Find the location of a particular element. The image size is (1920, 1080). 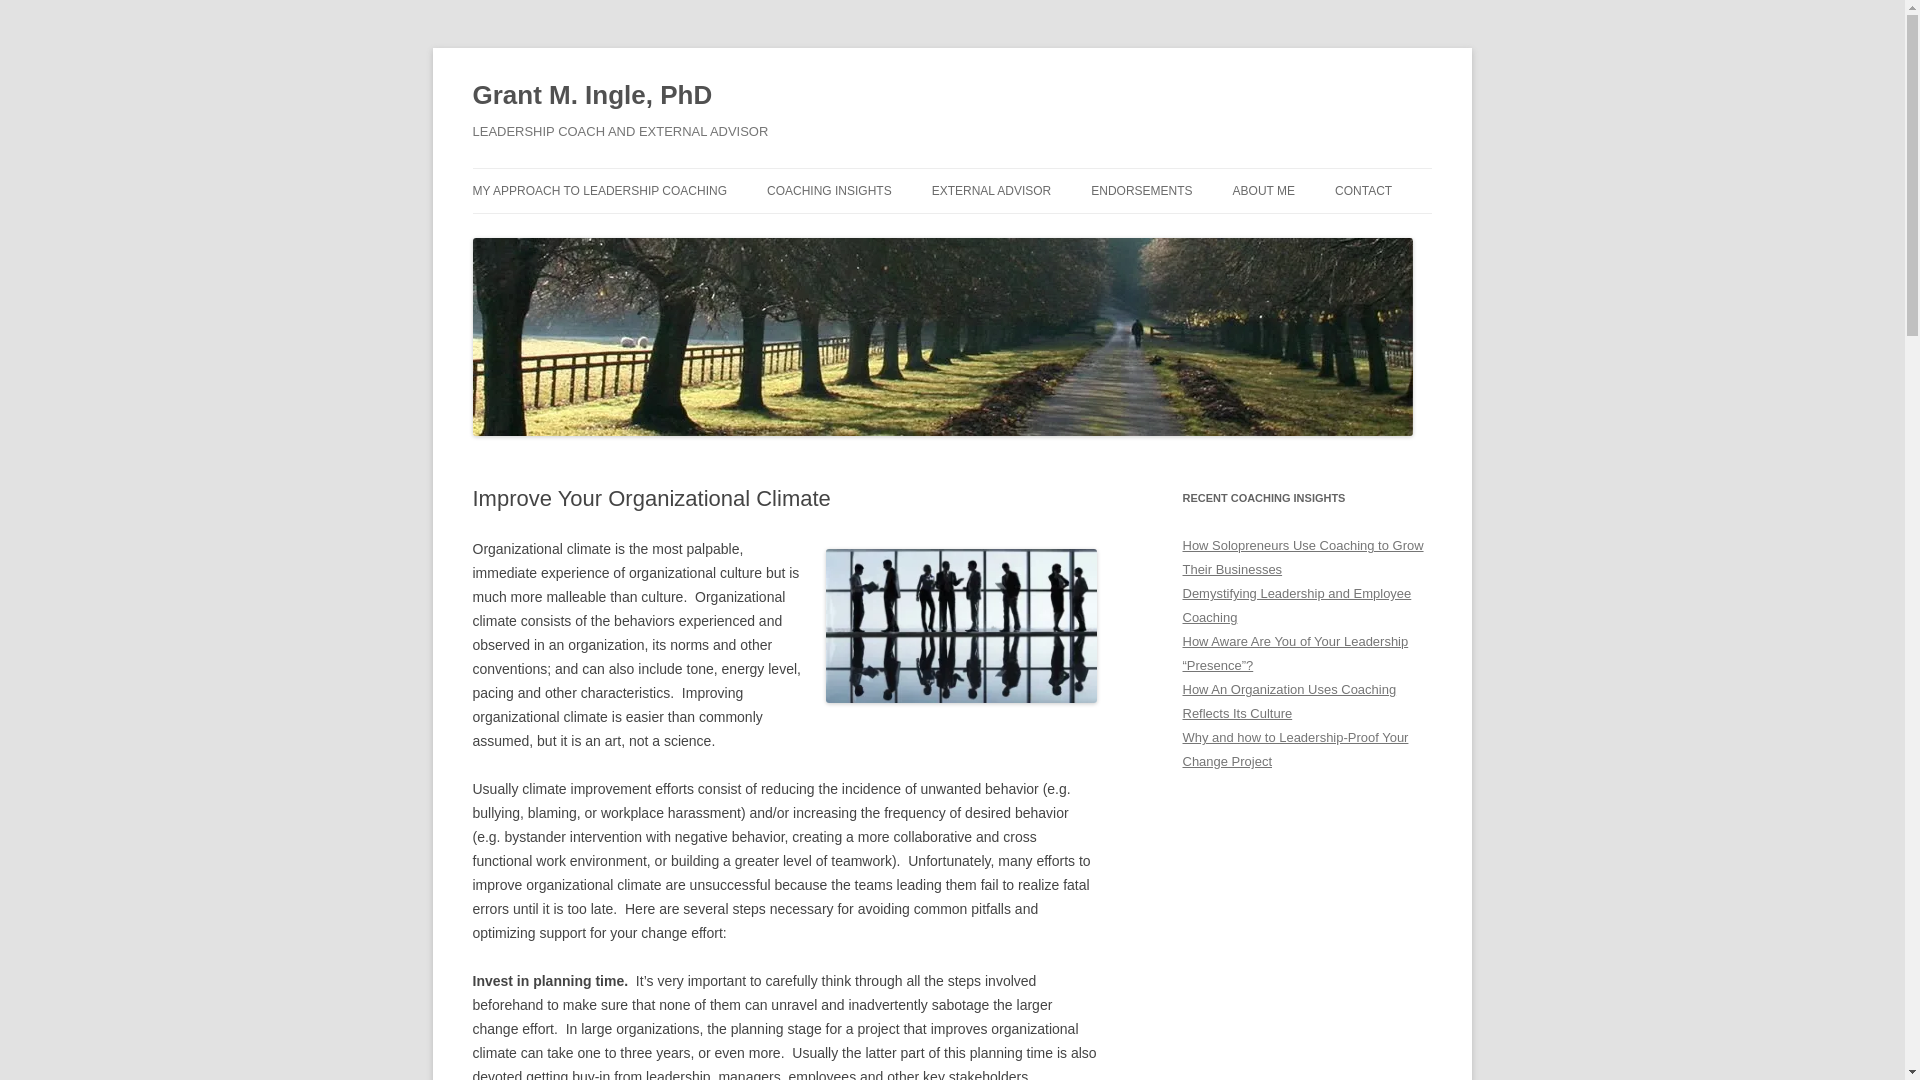

MY APPROACH TO LEADERSHIP COACHING is located at coordinates (600, 190).